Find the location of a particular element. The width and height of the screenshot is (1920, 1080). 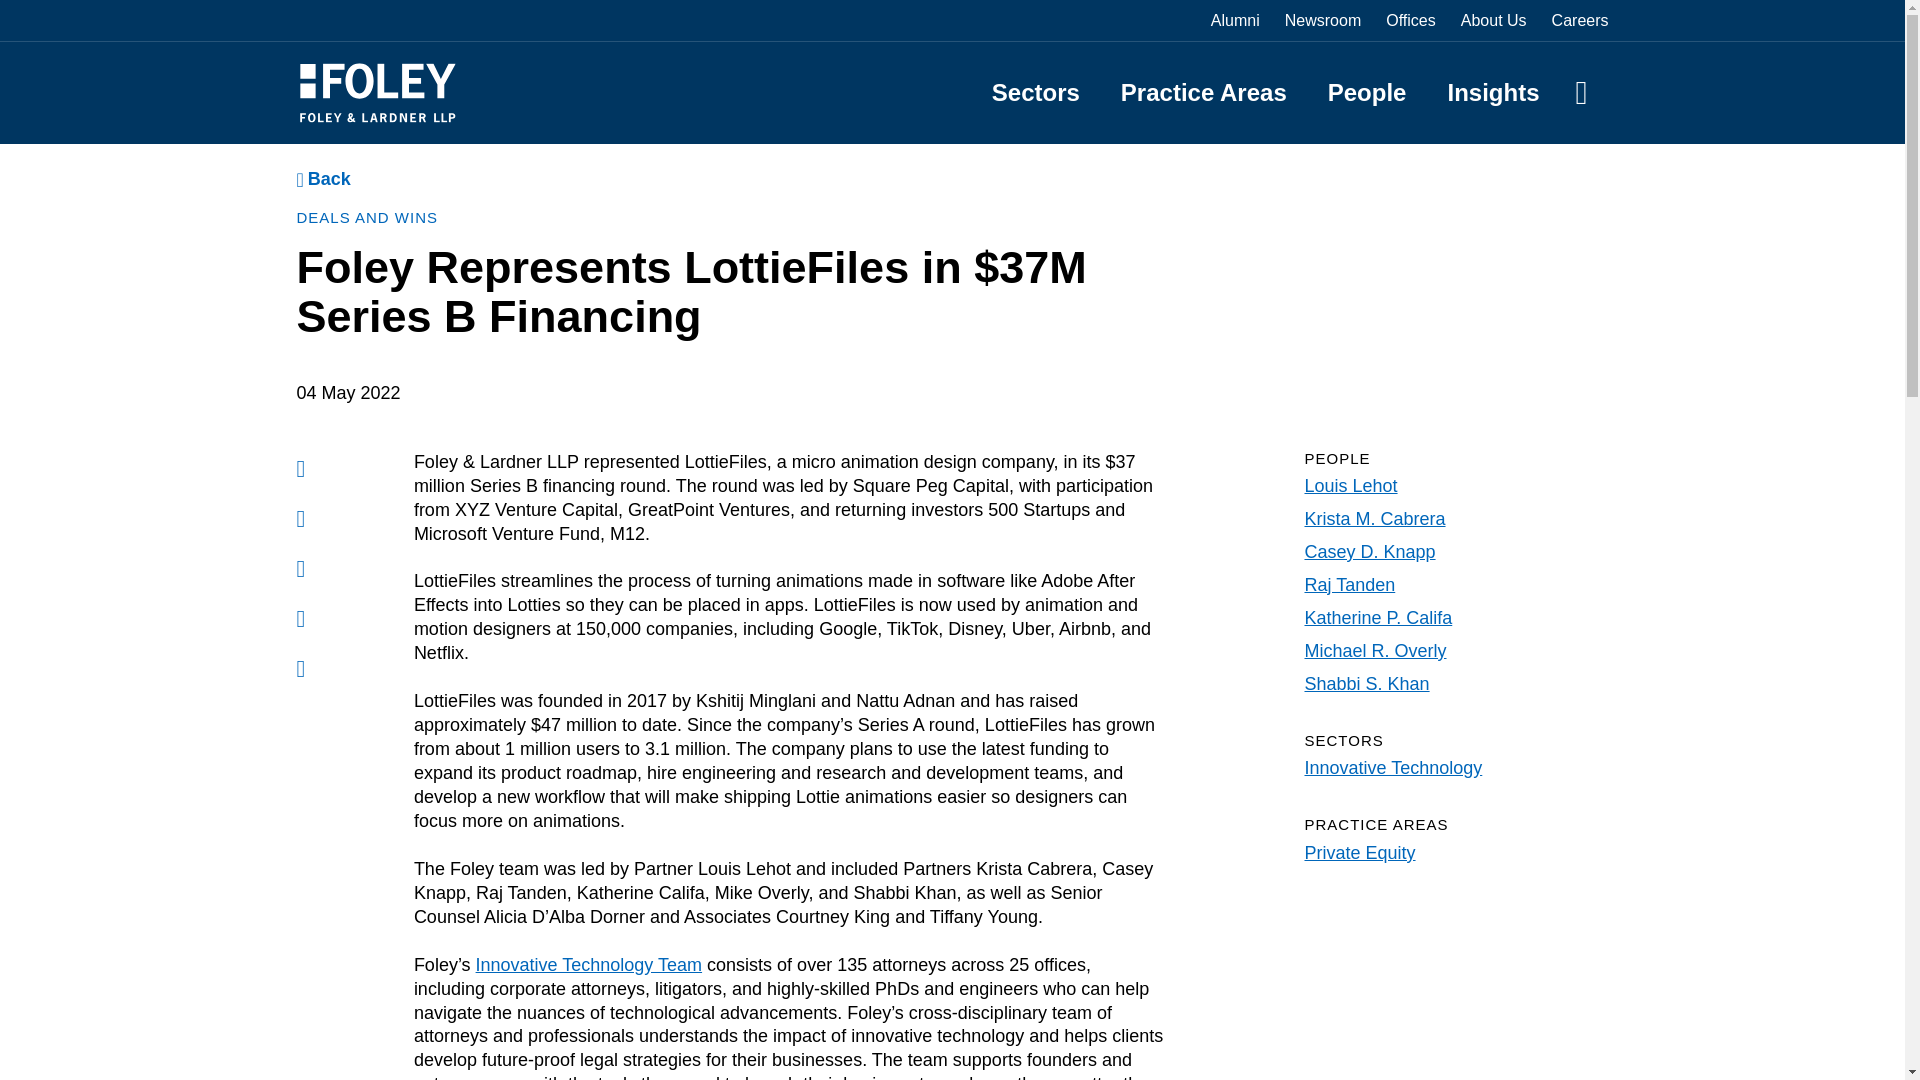

Sectors is located at coordinates (1036, 92).